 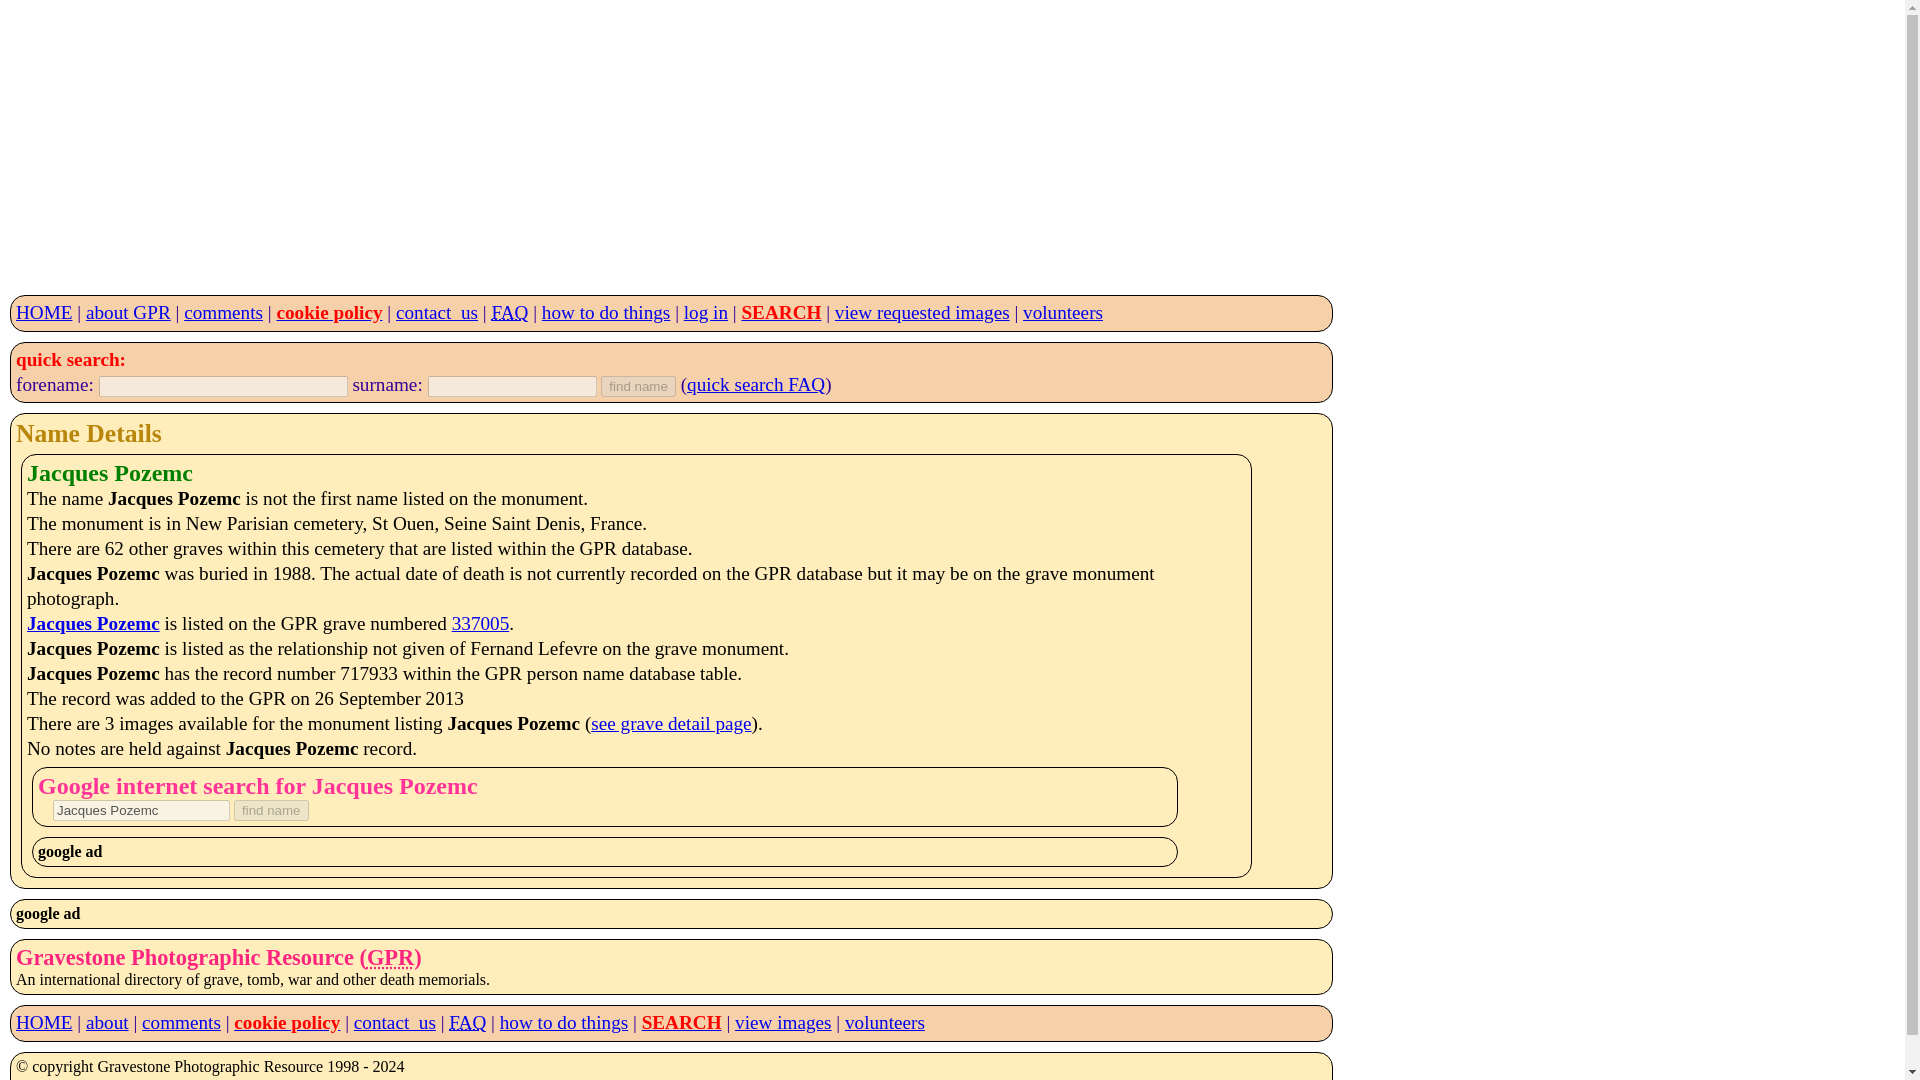 What do you see at coordinates (781, 312) in the screenshot?
I see `SEARCH` at bounding box center [781, 312].